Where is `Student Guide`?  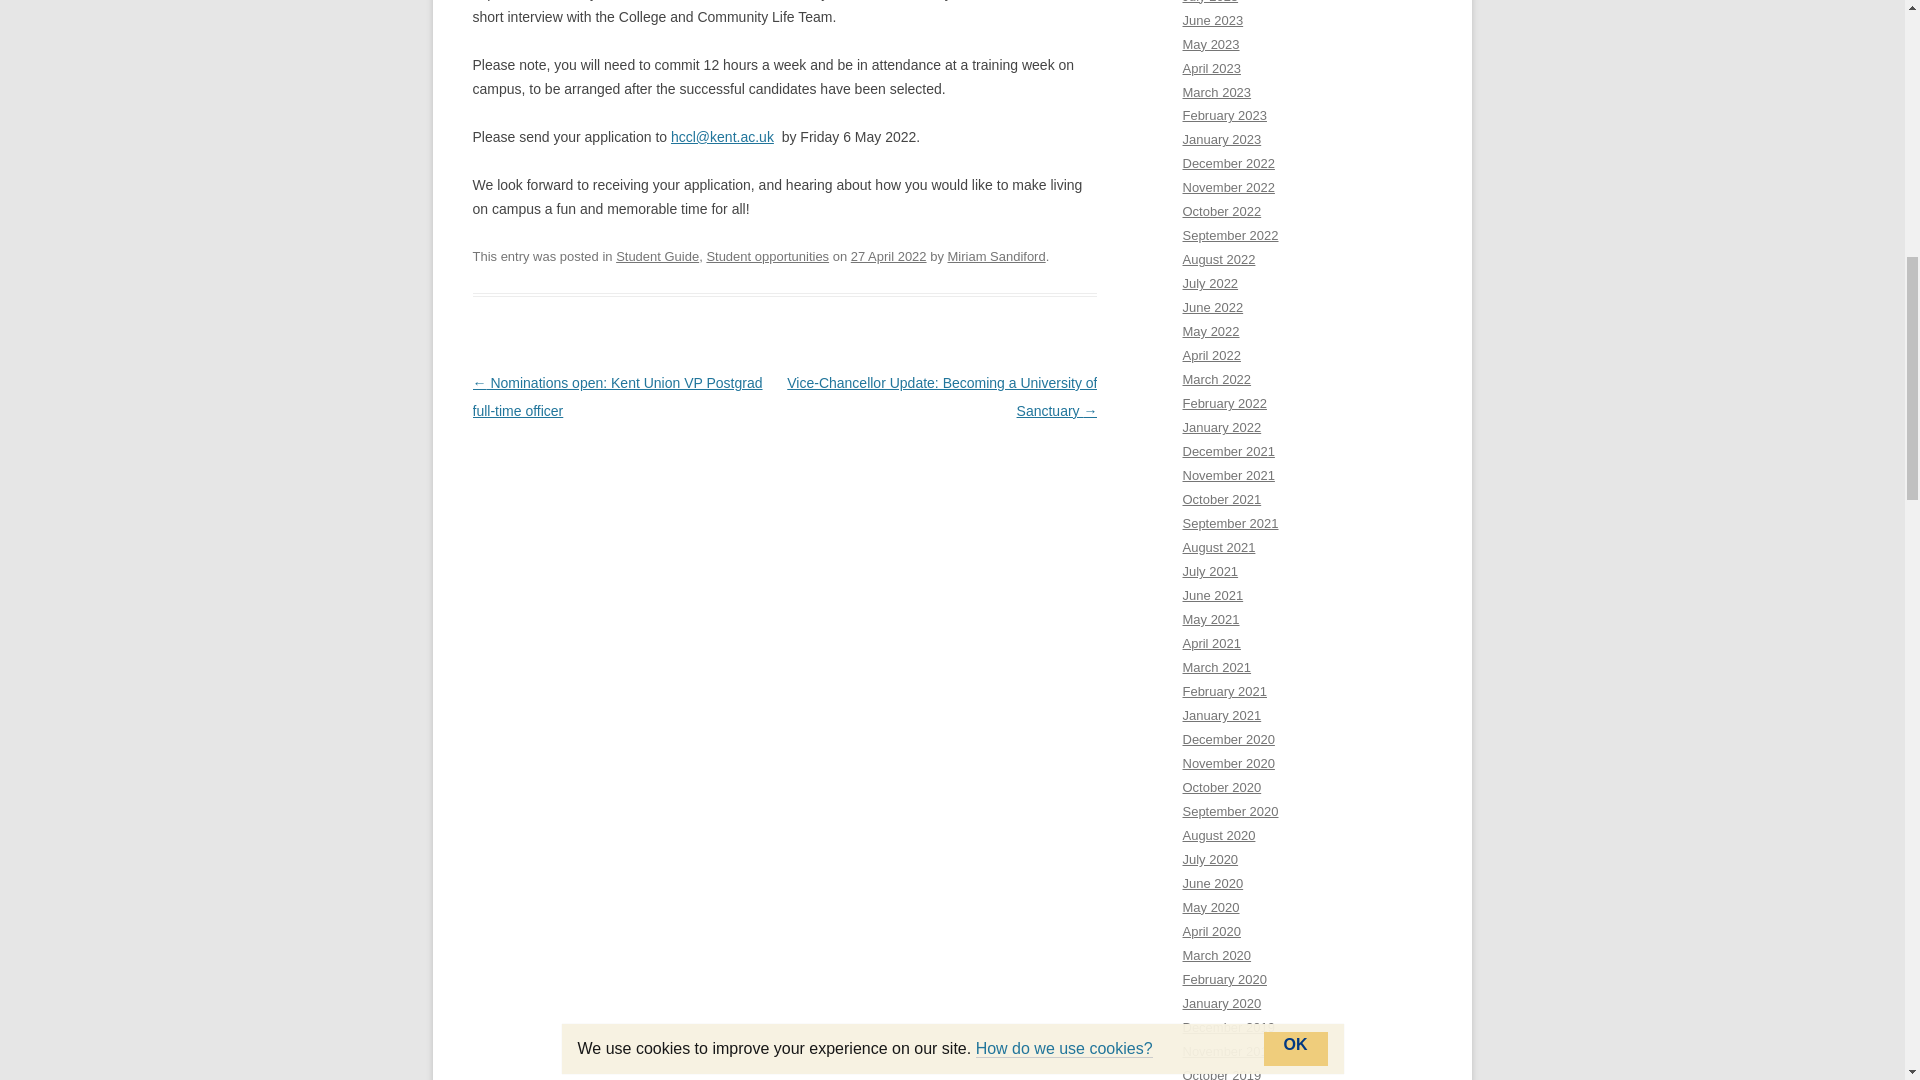 Student Guide is located at coordinates (657, 256).